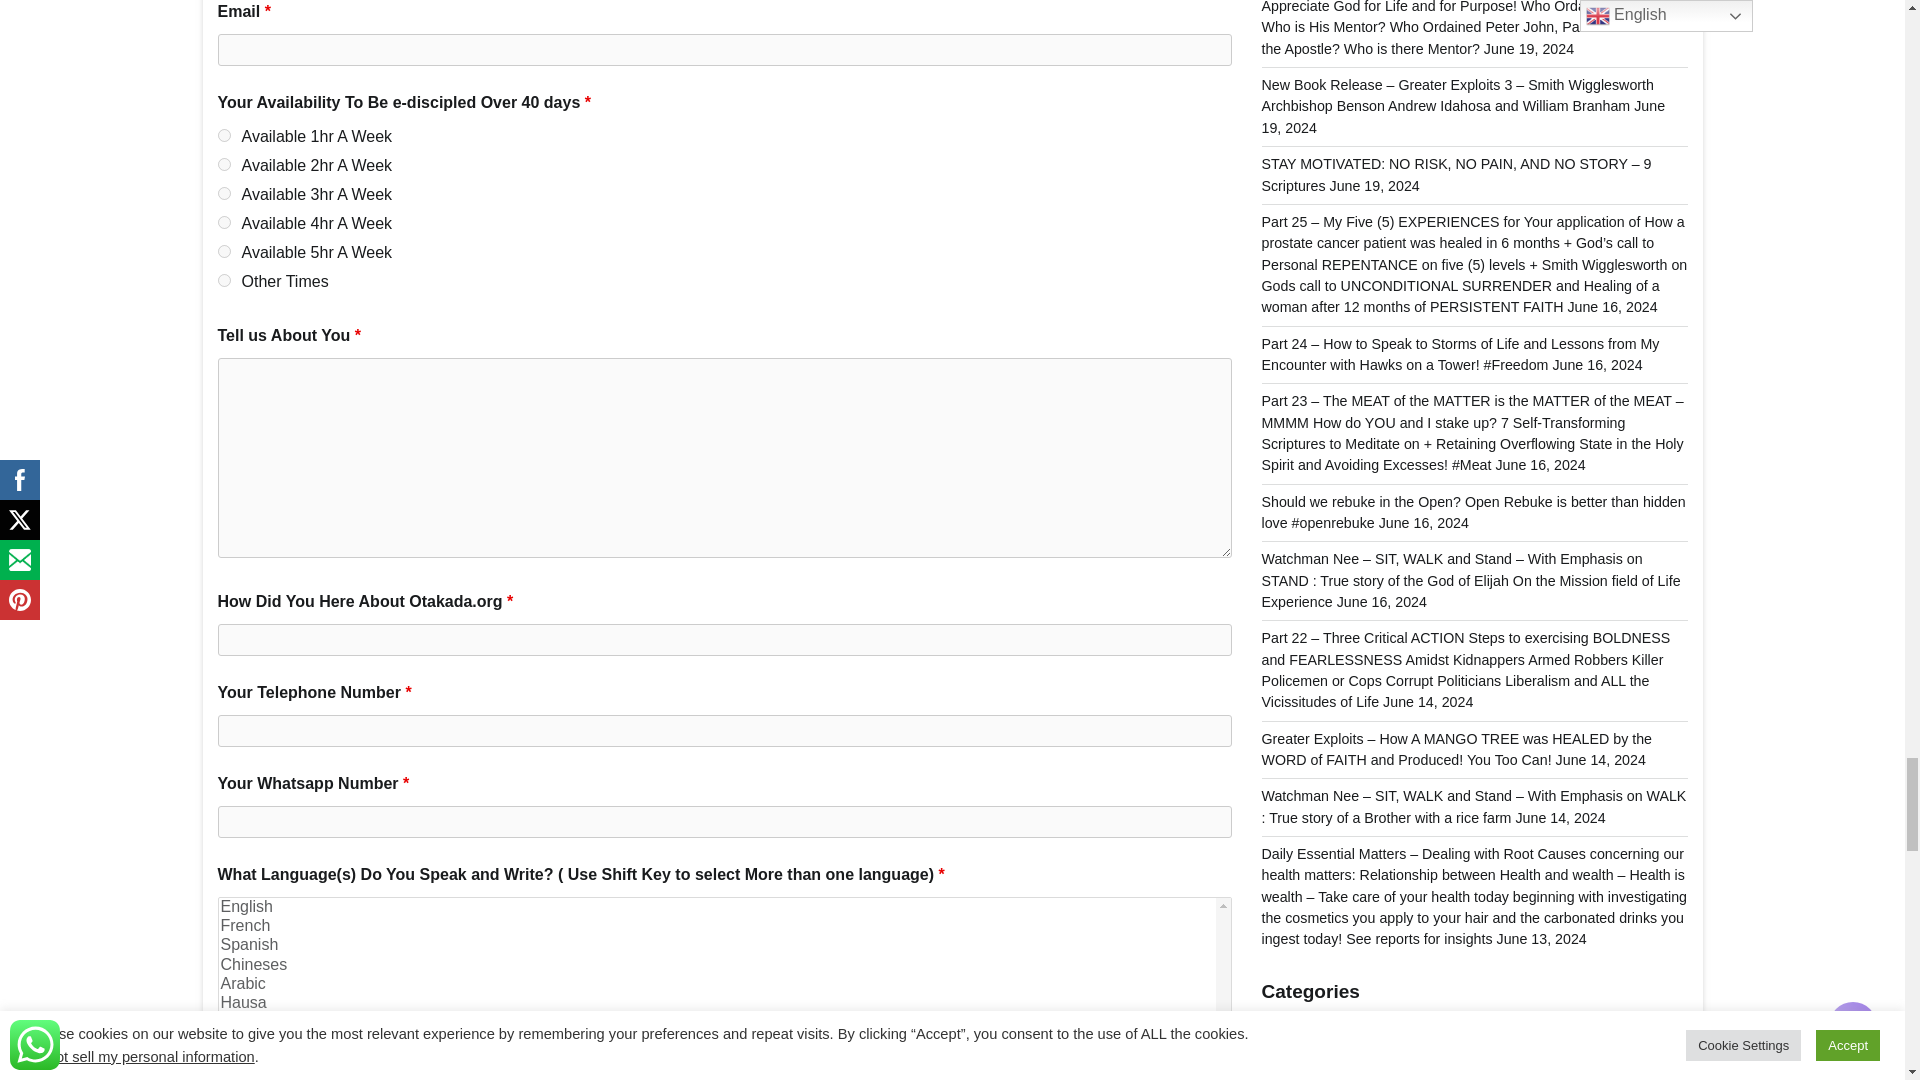  I want to click on available-1hr-a-week, so click(224, 134).